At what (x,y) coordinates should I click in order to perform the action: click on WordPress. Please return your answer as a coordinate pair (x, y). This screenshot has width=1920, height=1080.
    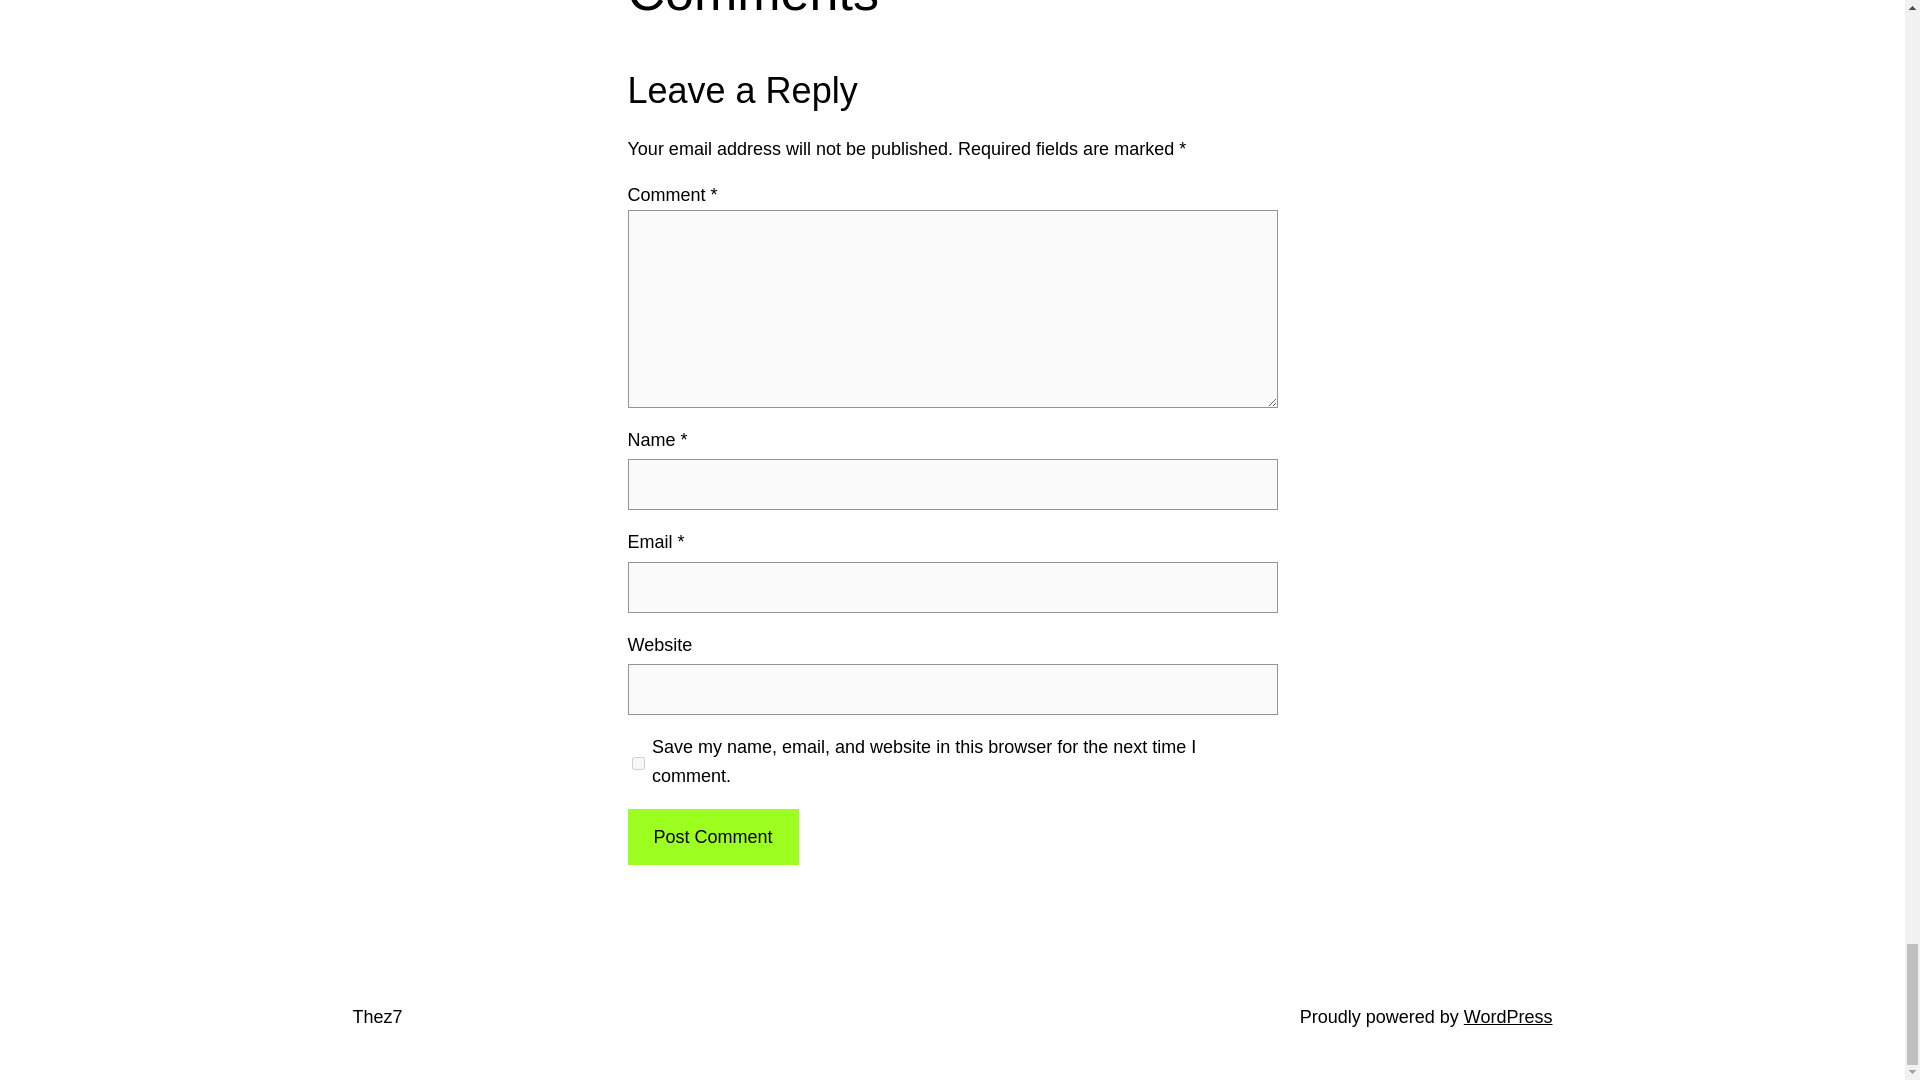
    Looking at the image, I should click on (1508, 1016).